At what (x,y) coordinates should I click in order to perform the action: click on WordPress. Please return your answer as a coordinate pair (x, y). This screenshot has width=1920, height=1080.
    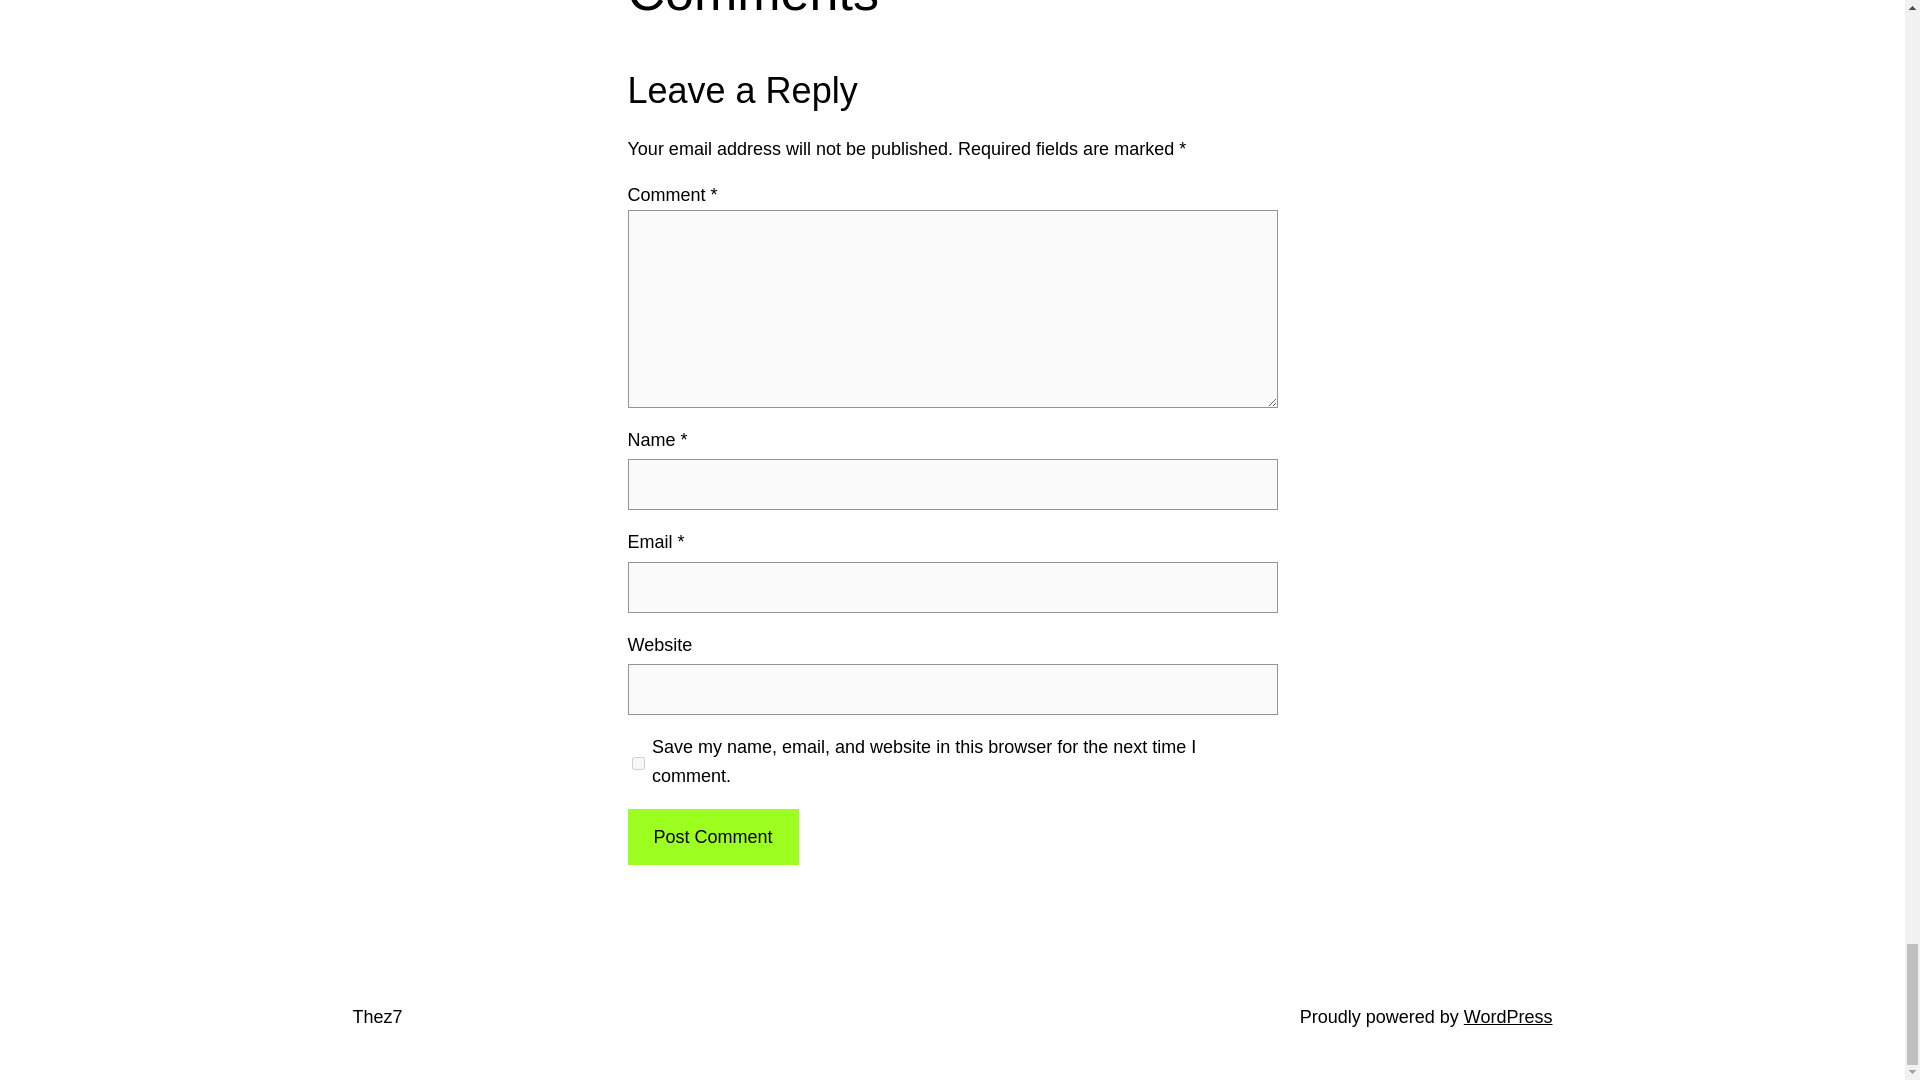
    Looking at the image, I should click on (1508, 1016).